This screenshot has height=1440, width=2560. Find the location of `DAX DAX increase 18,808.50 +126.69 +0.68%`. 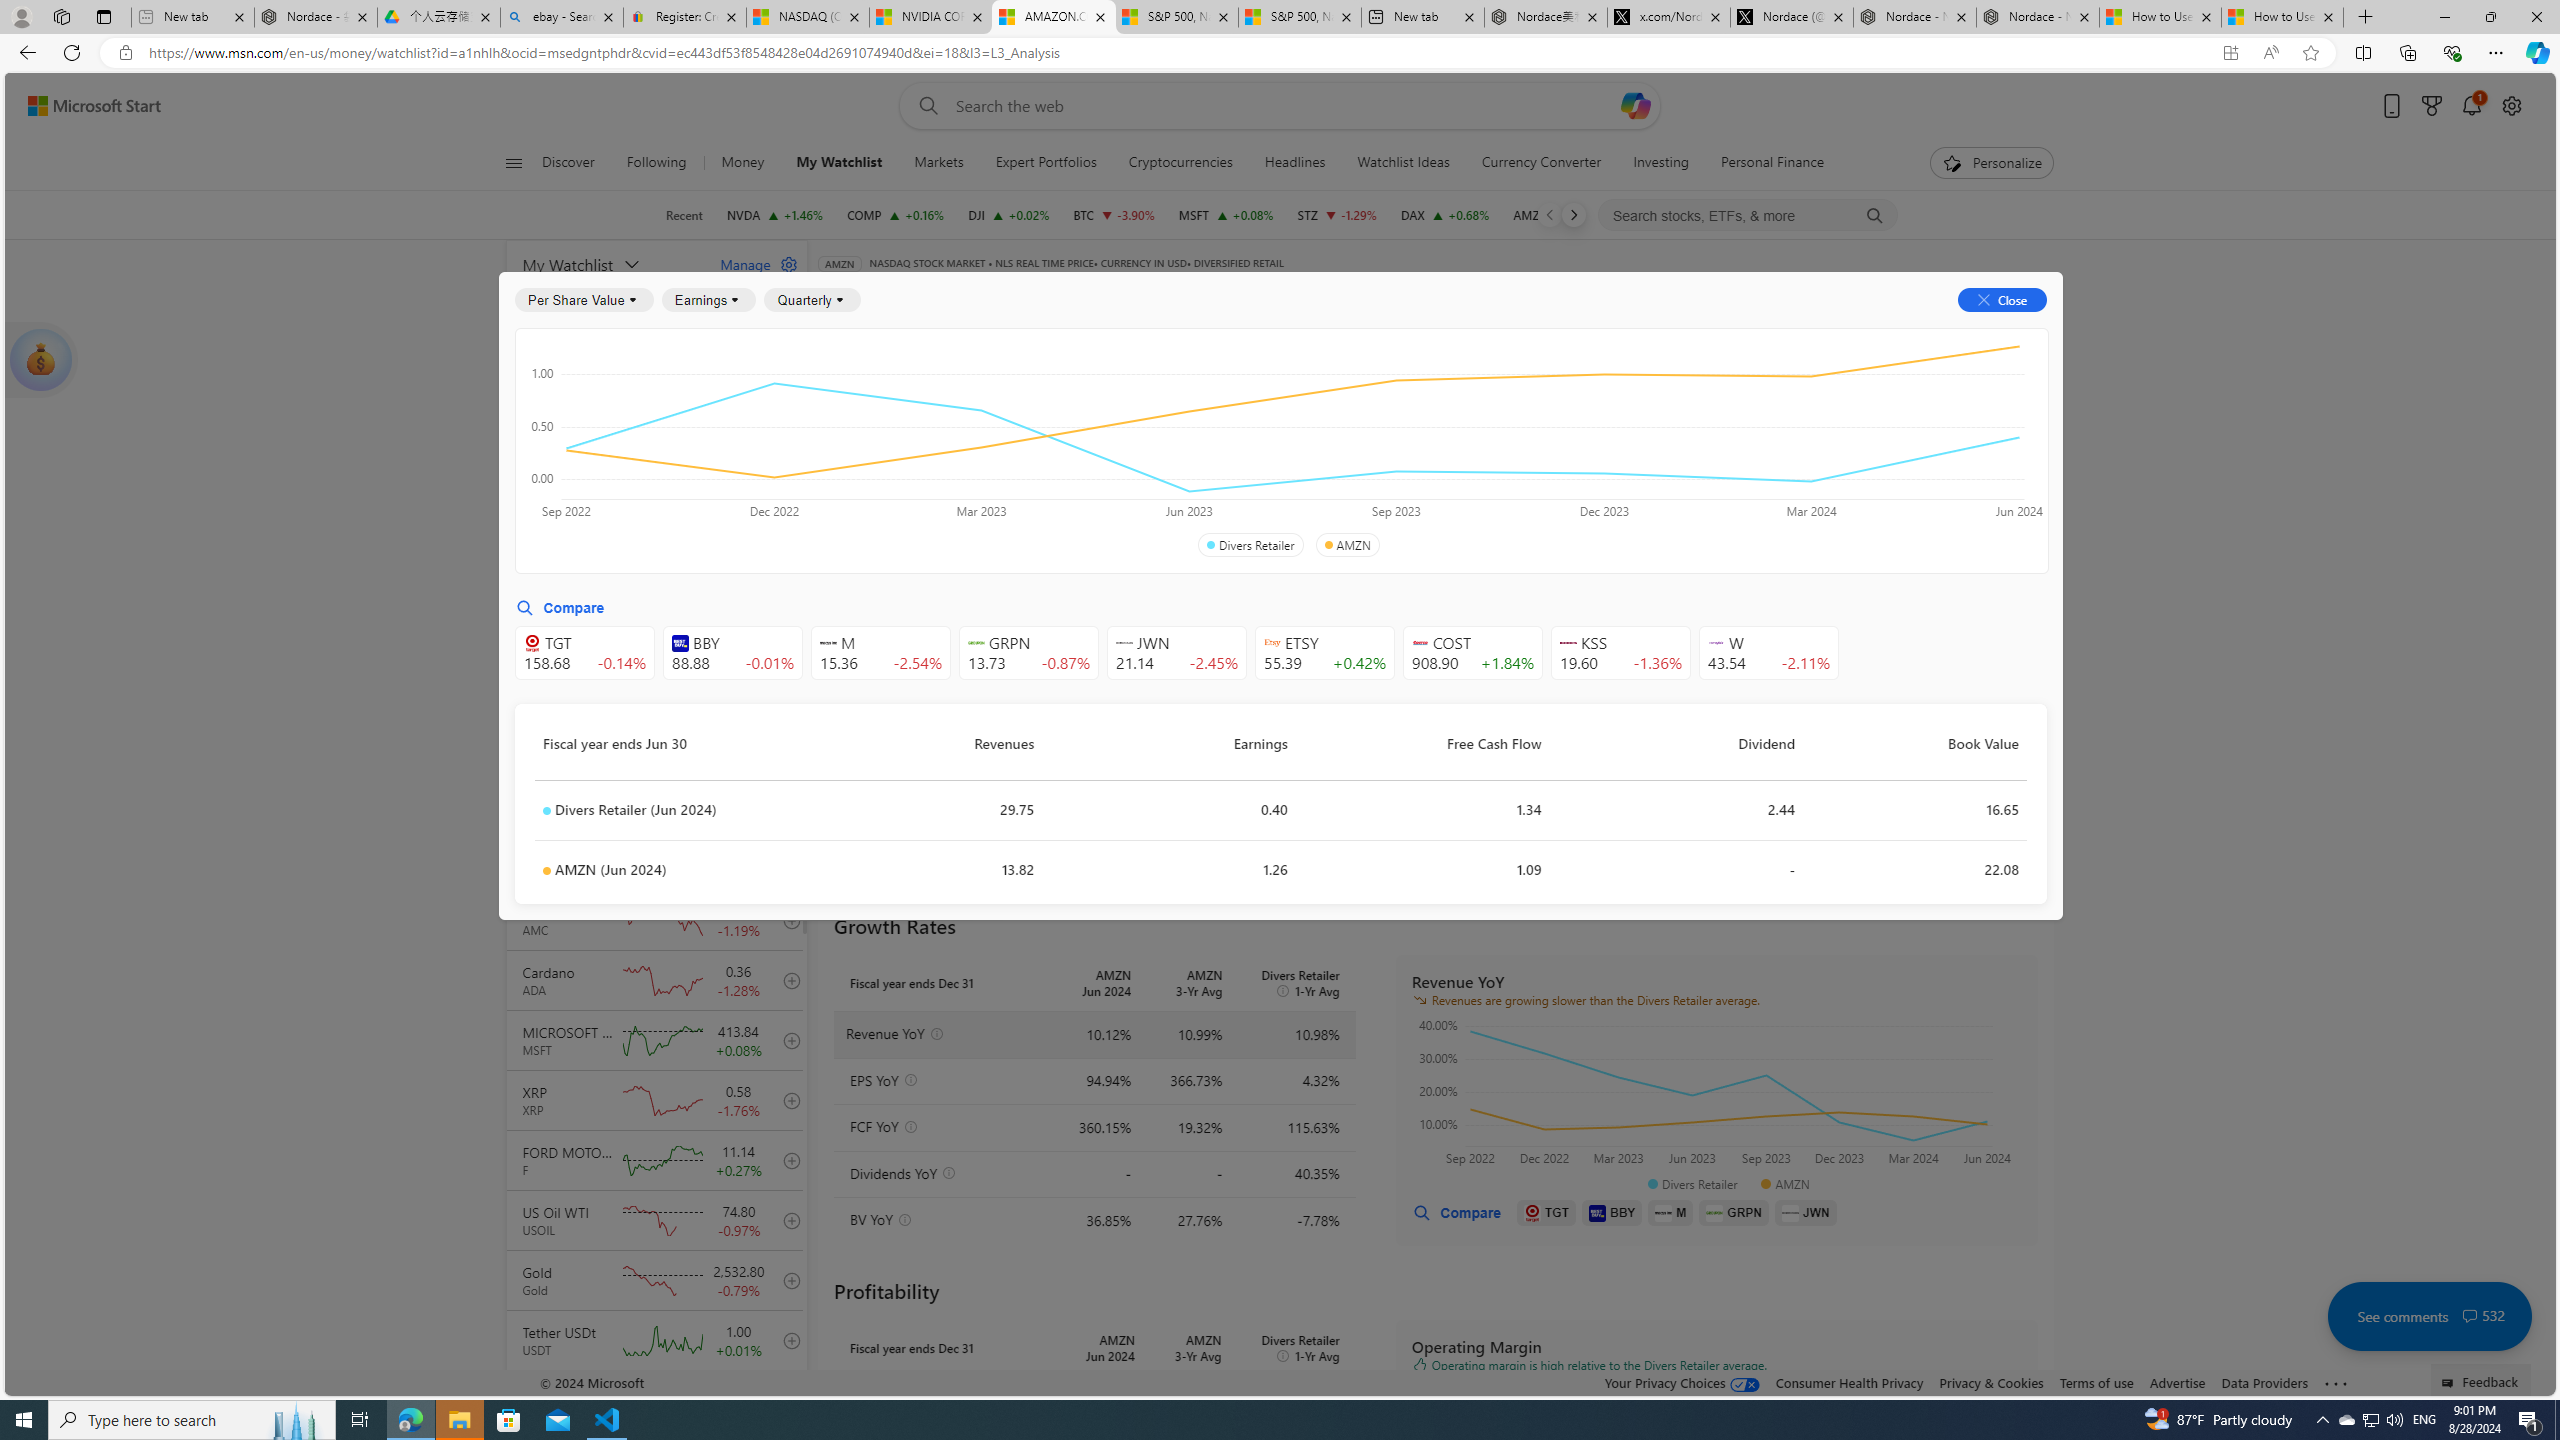

DAX DAX increase 18,808.50 +126.69 +0.68% is located at coordinates (1444, 215).